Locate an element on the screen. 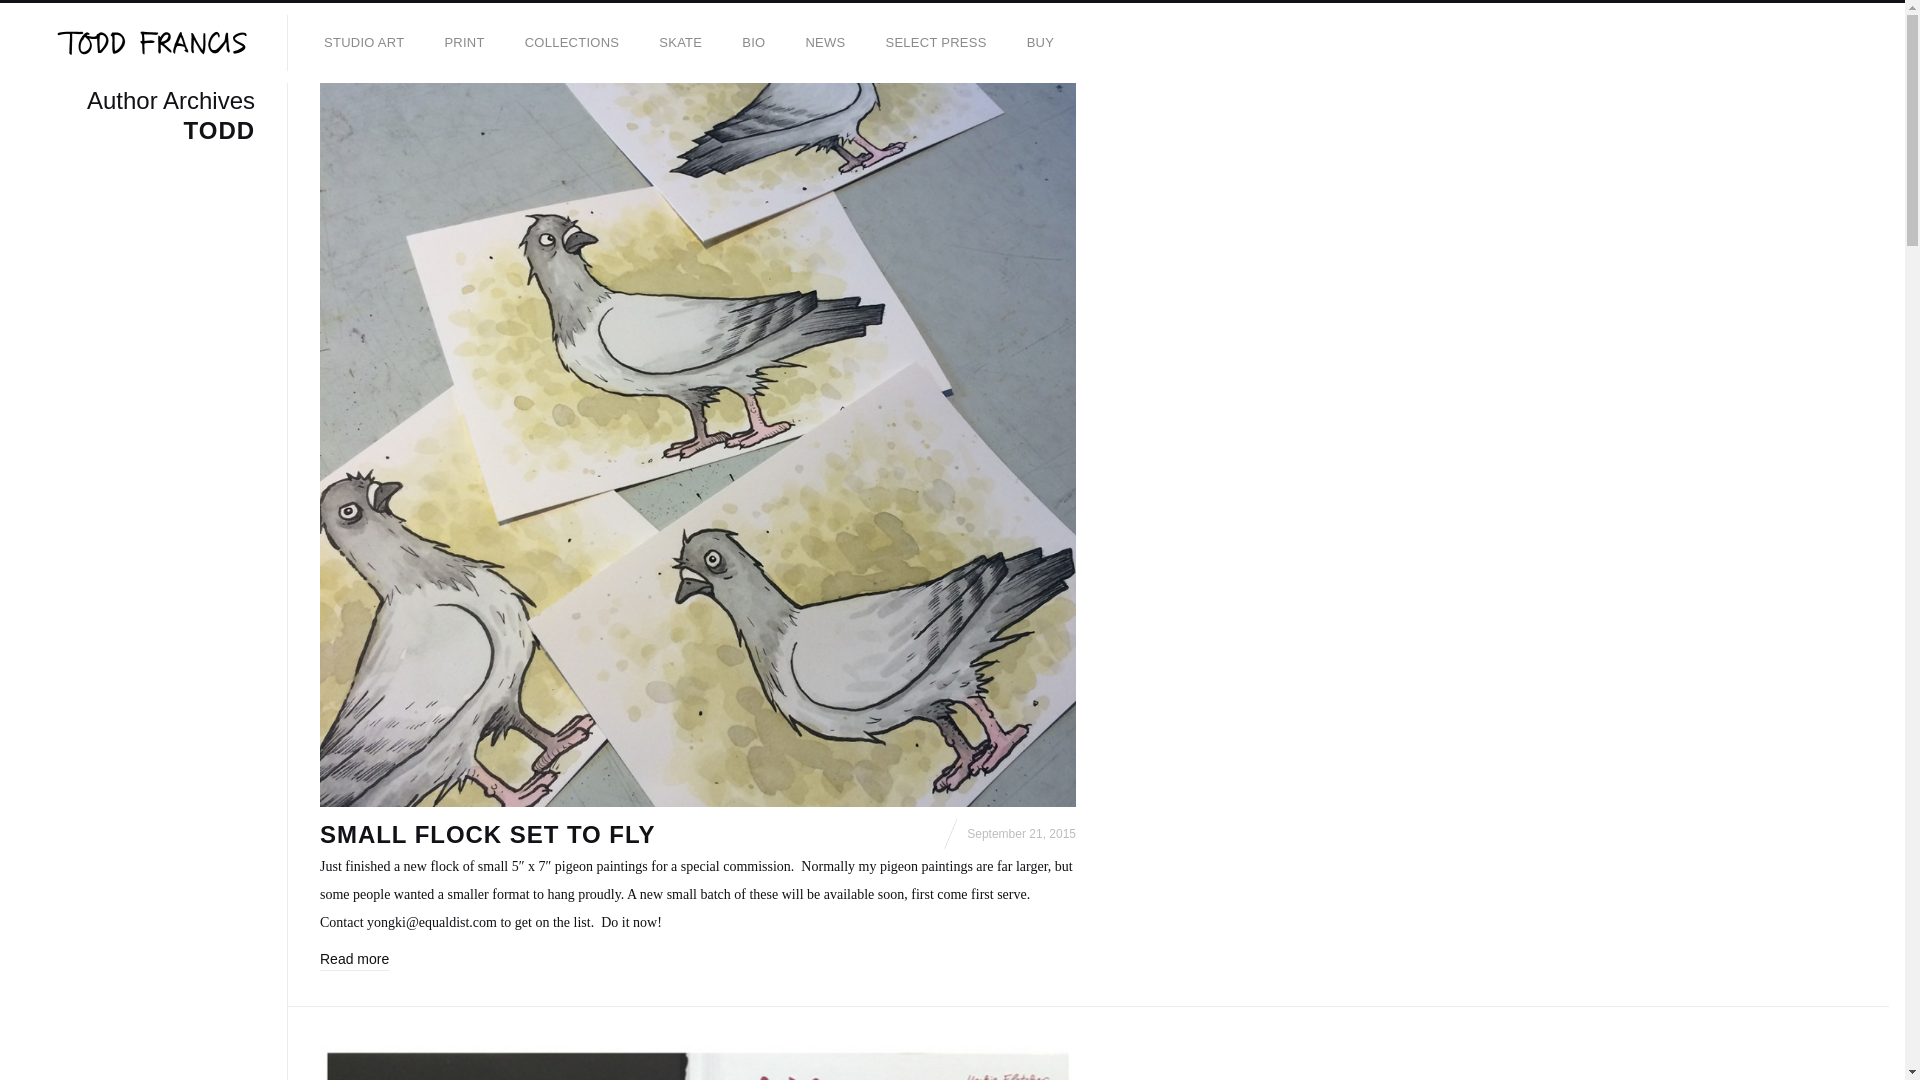 The width and height of the screenshot is (1920, 1080). Web Shop is located at coordinates (1041, 43).